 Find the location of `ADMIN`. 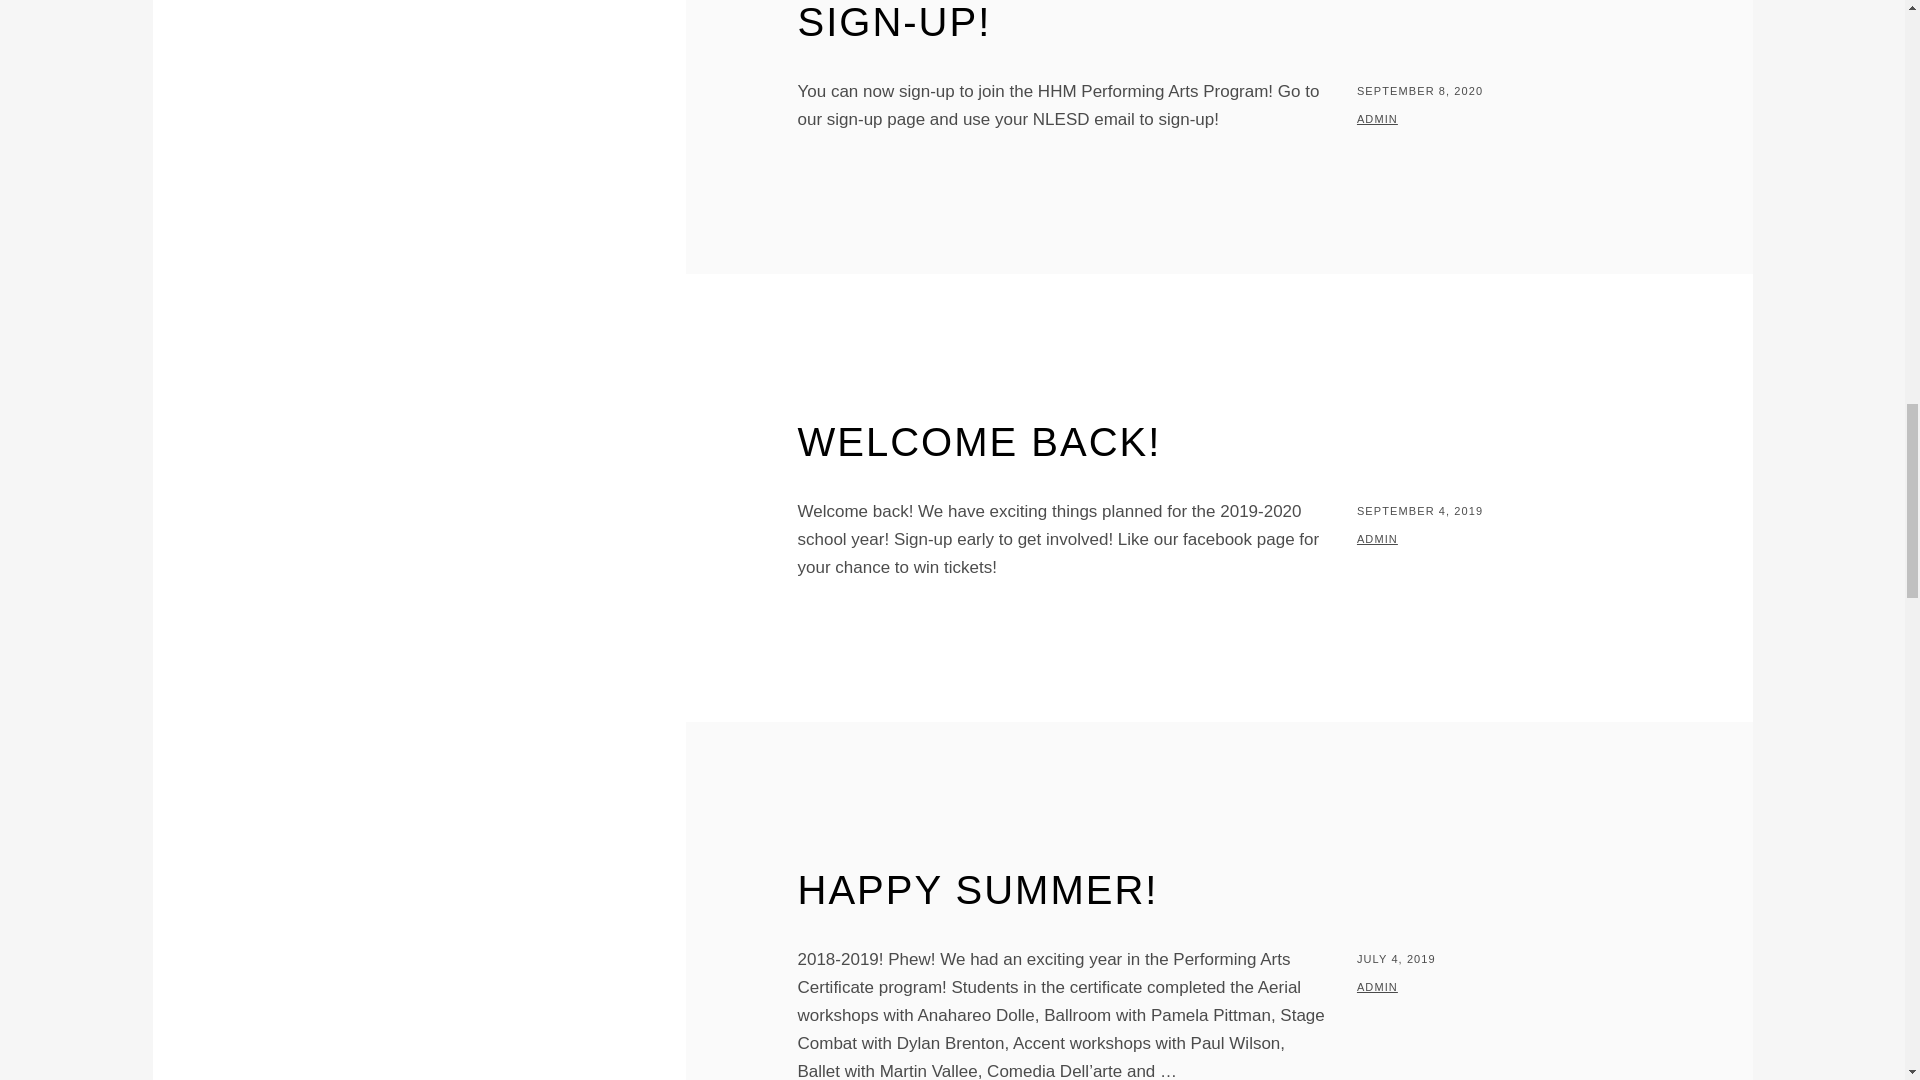

ADMIN is located at coordinates (1377, 539).